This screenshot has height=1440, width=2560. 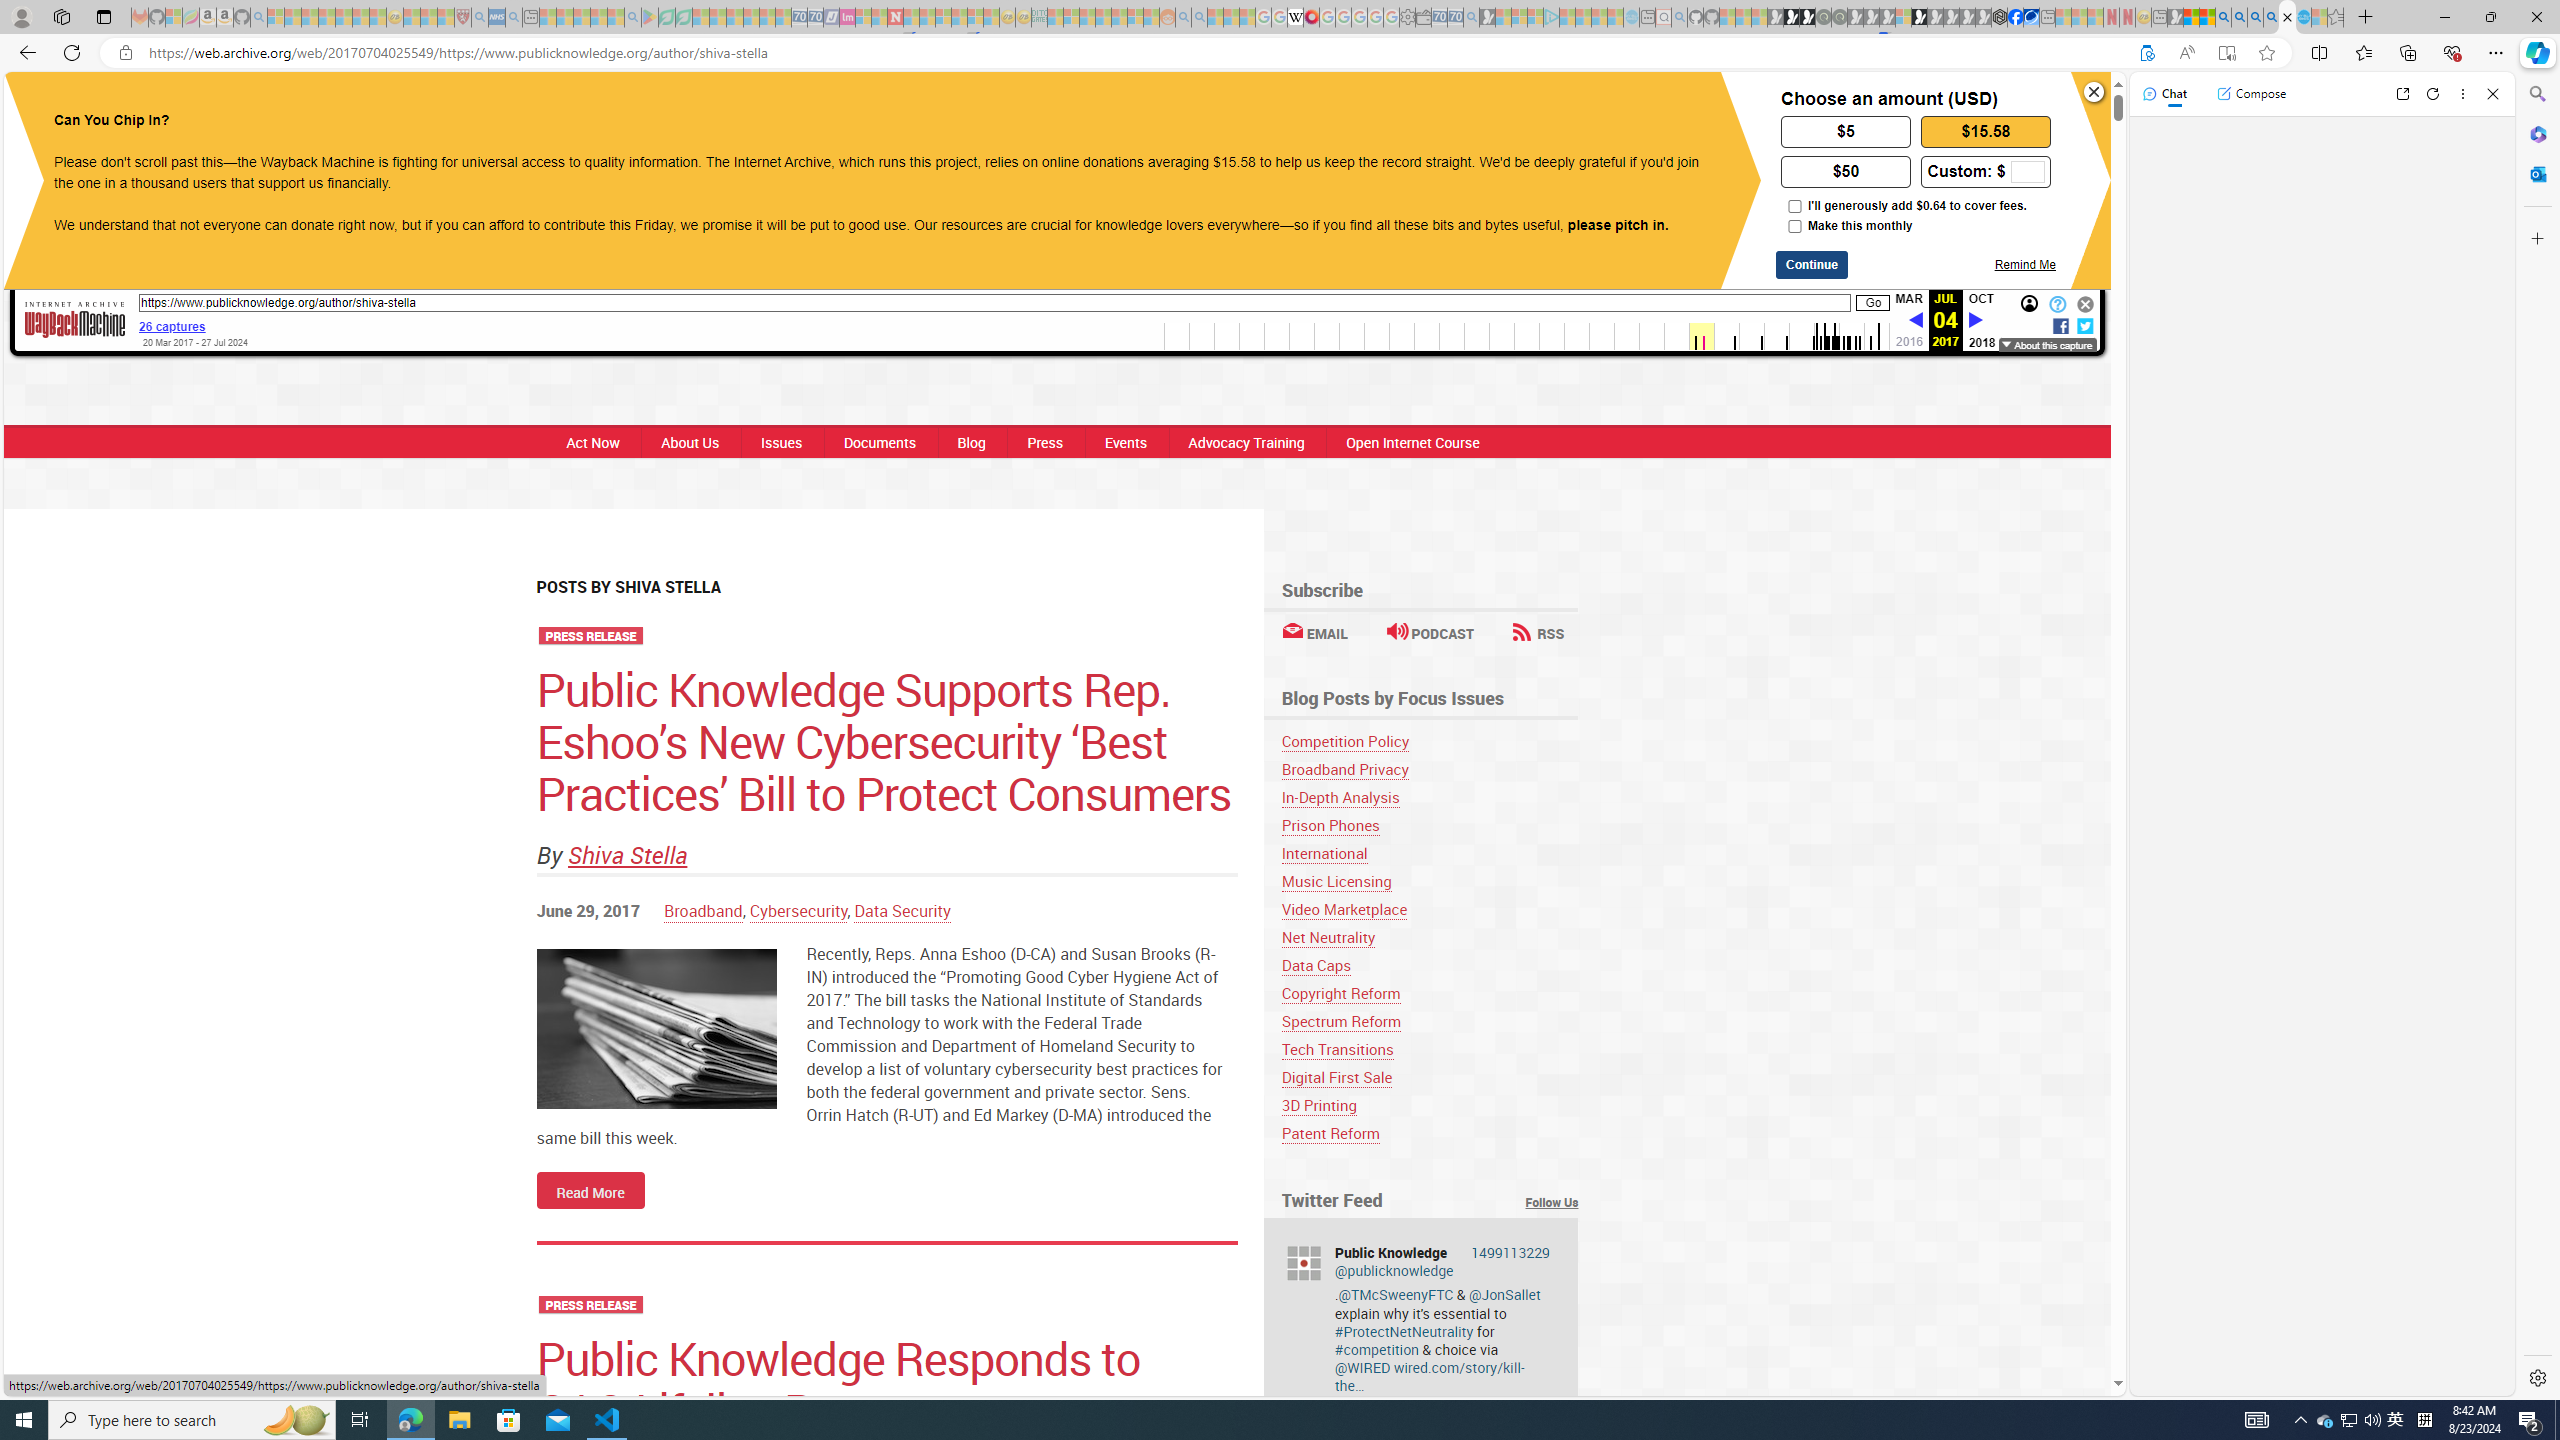 What do you see at coordinates (1430, 1049) in the screenshot?
I see `Tech Transitions` at bounding box center [1430, 1049].